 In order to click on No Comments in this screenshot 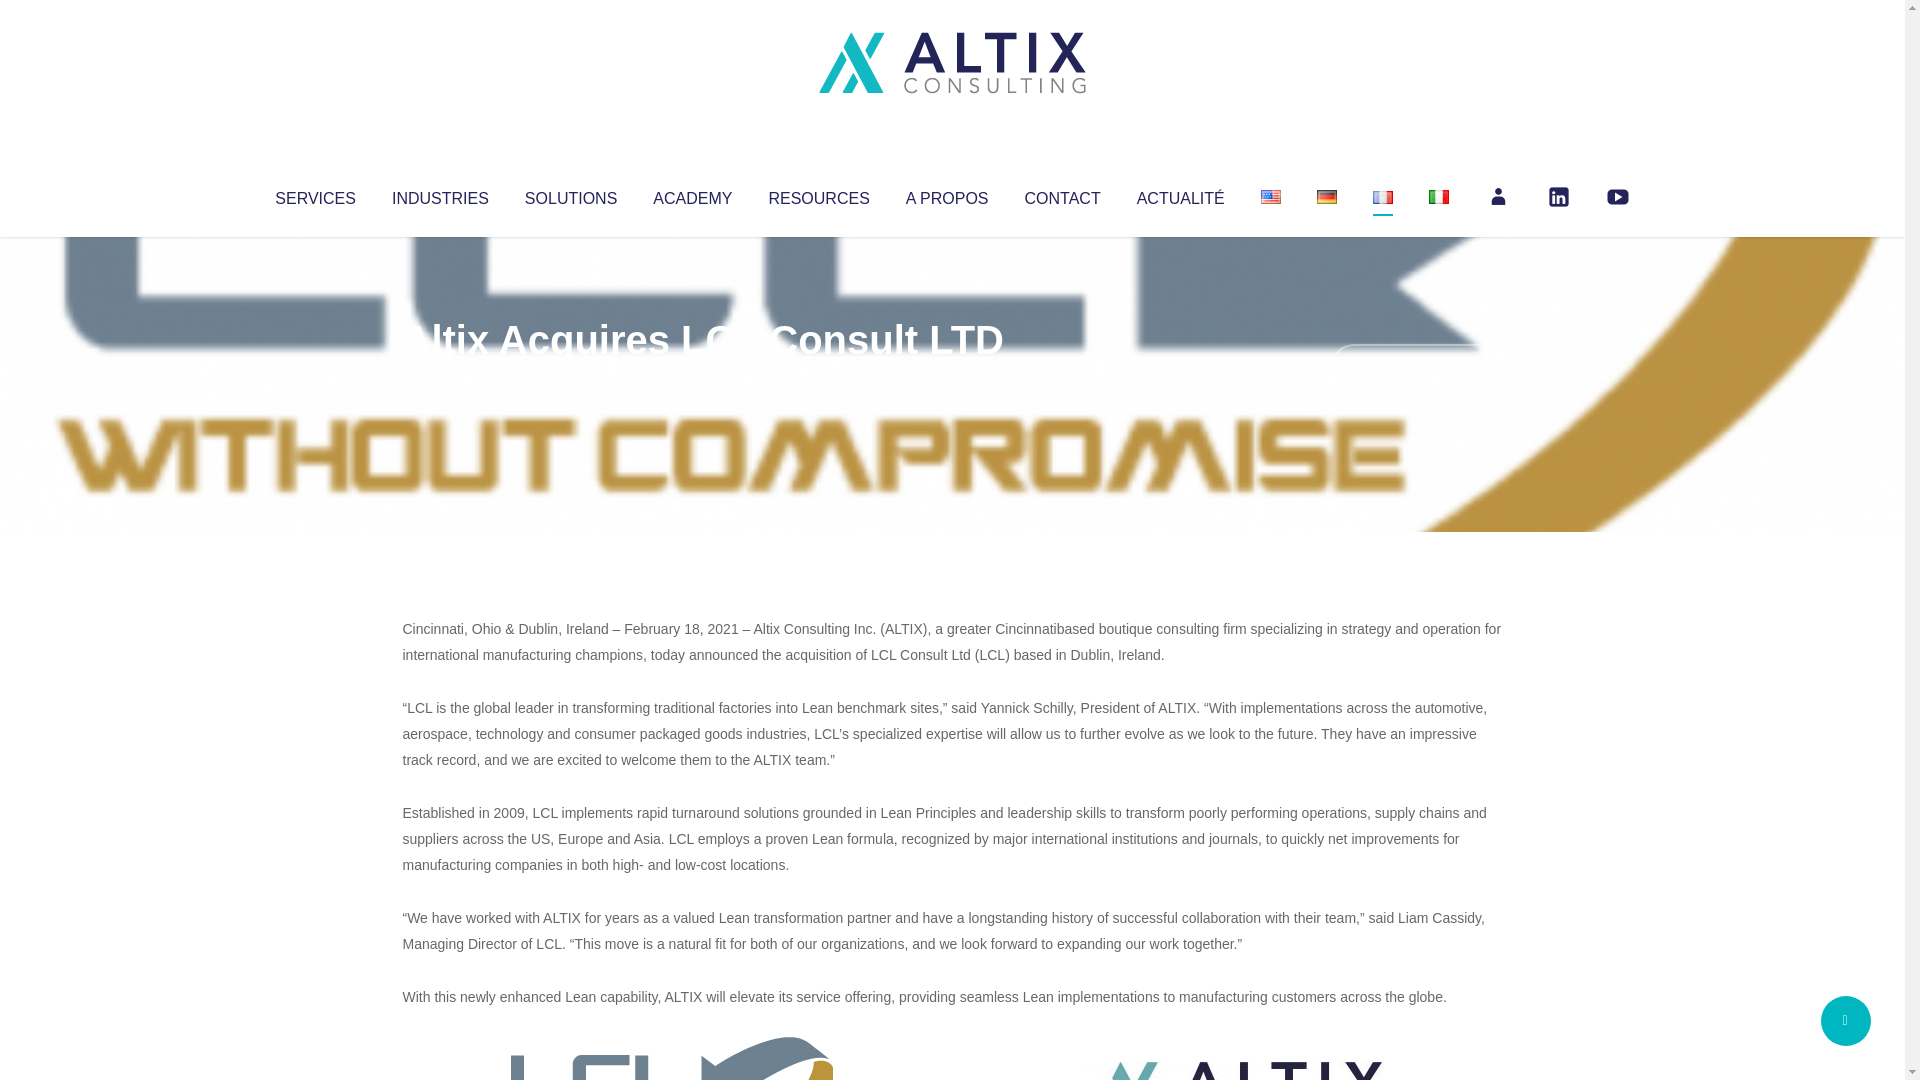, I will do `click(1416, 366)`.